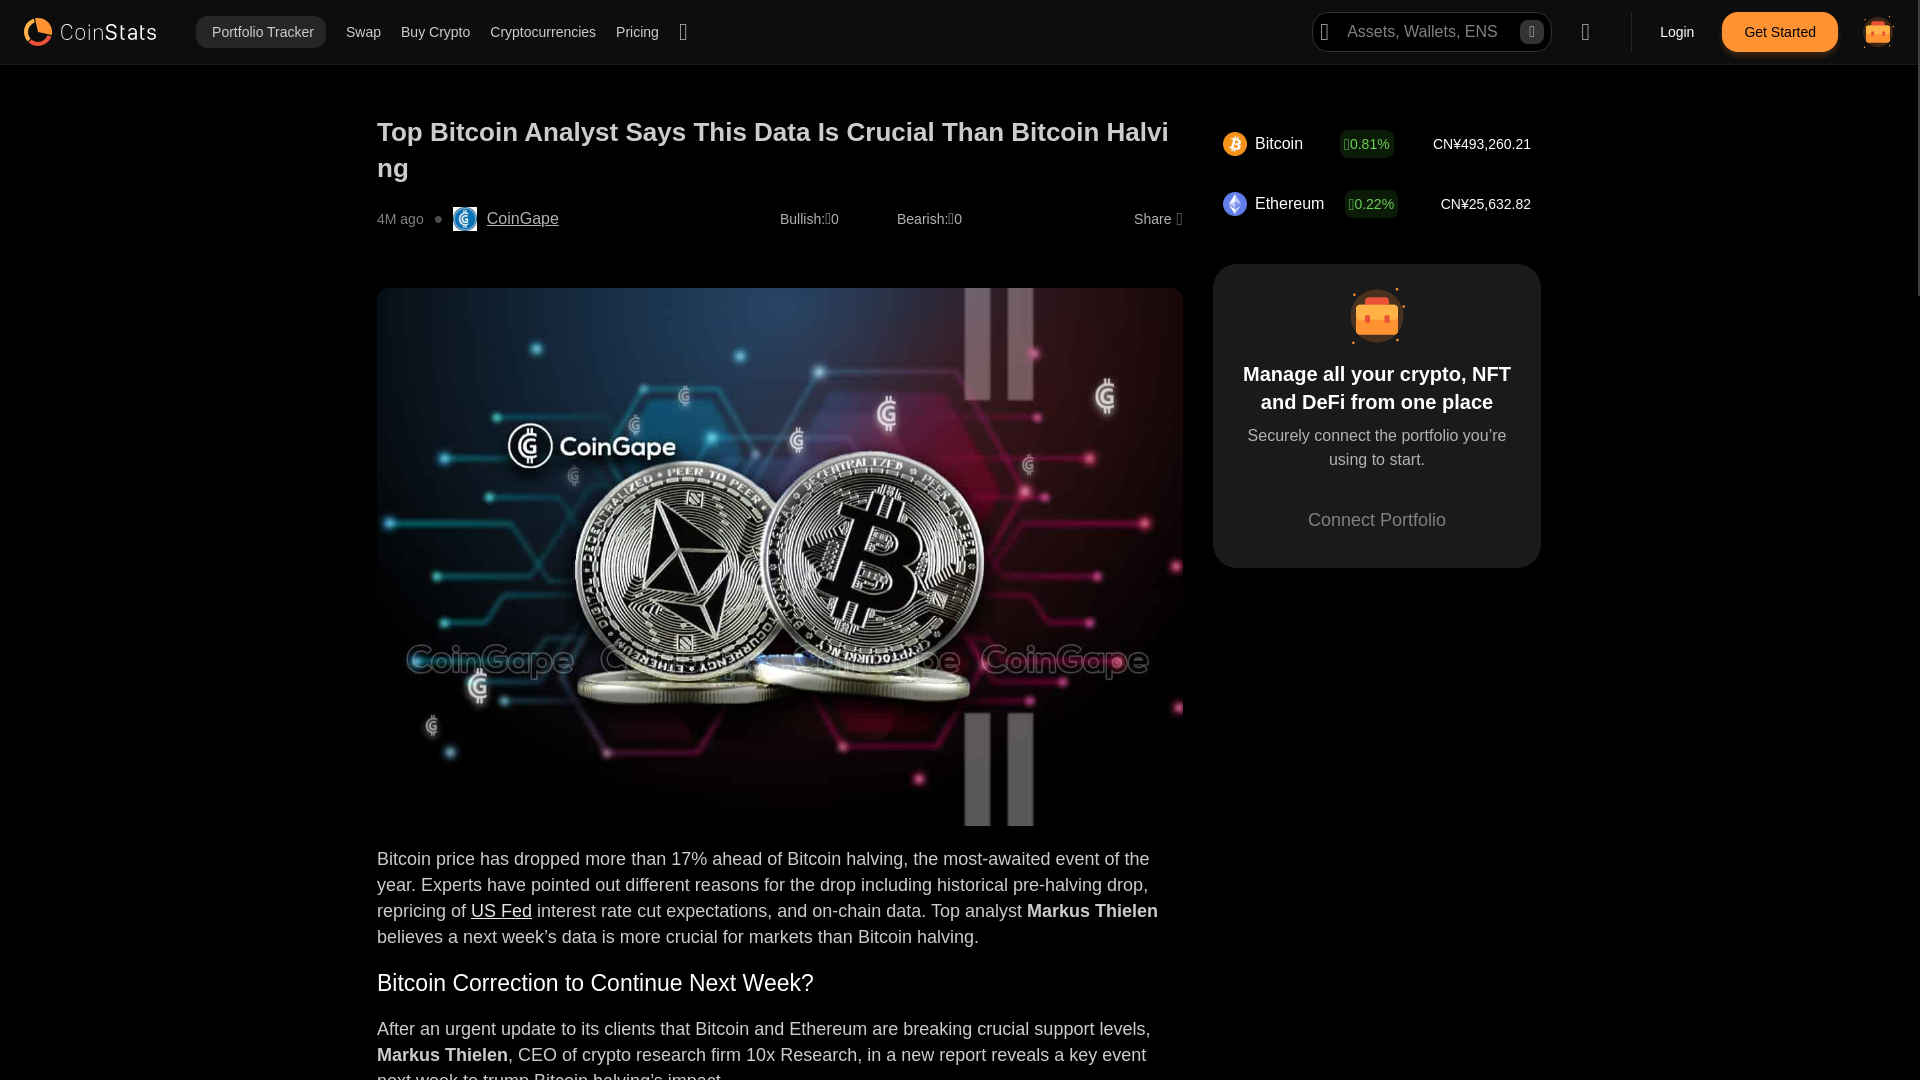  What do you see at coordinates (802, 218) in the screenshot?
I see `bullish` at bounding box center [802, 218].